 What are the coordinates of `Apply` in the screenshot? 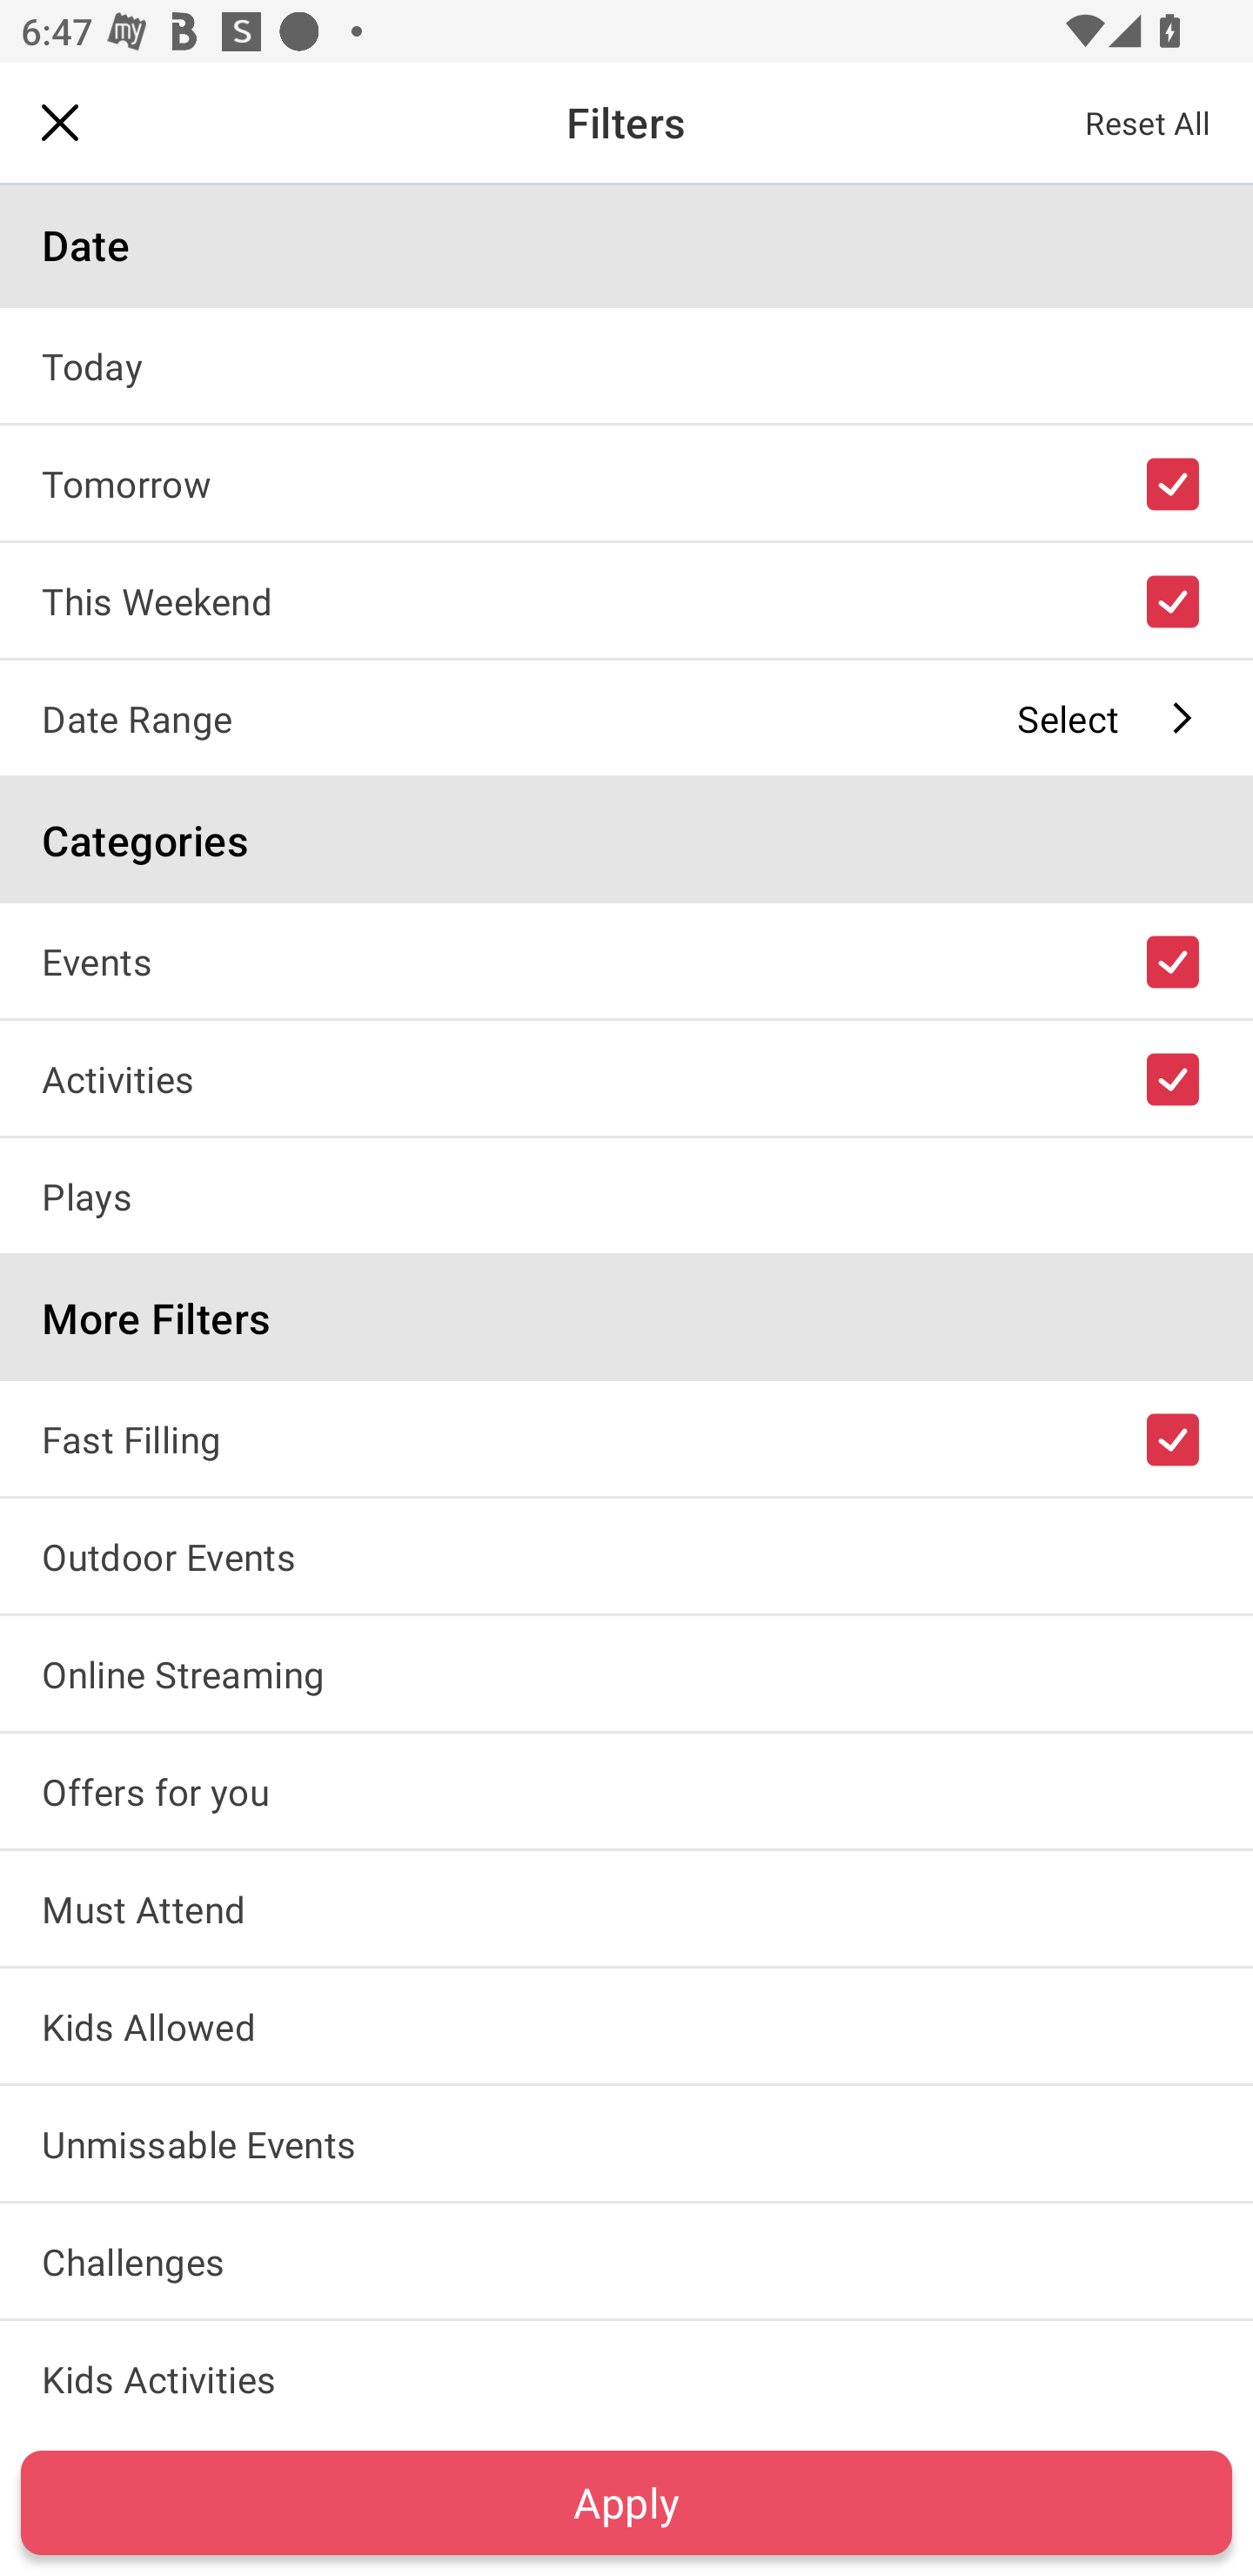 It's located at (626, 2502).